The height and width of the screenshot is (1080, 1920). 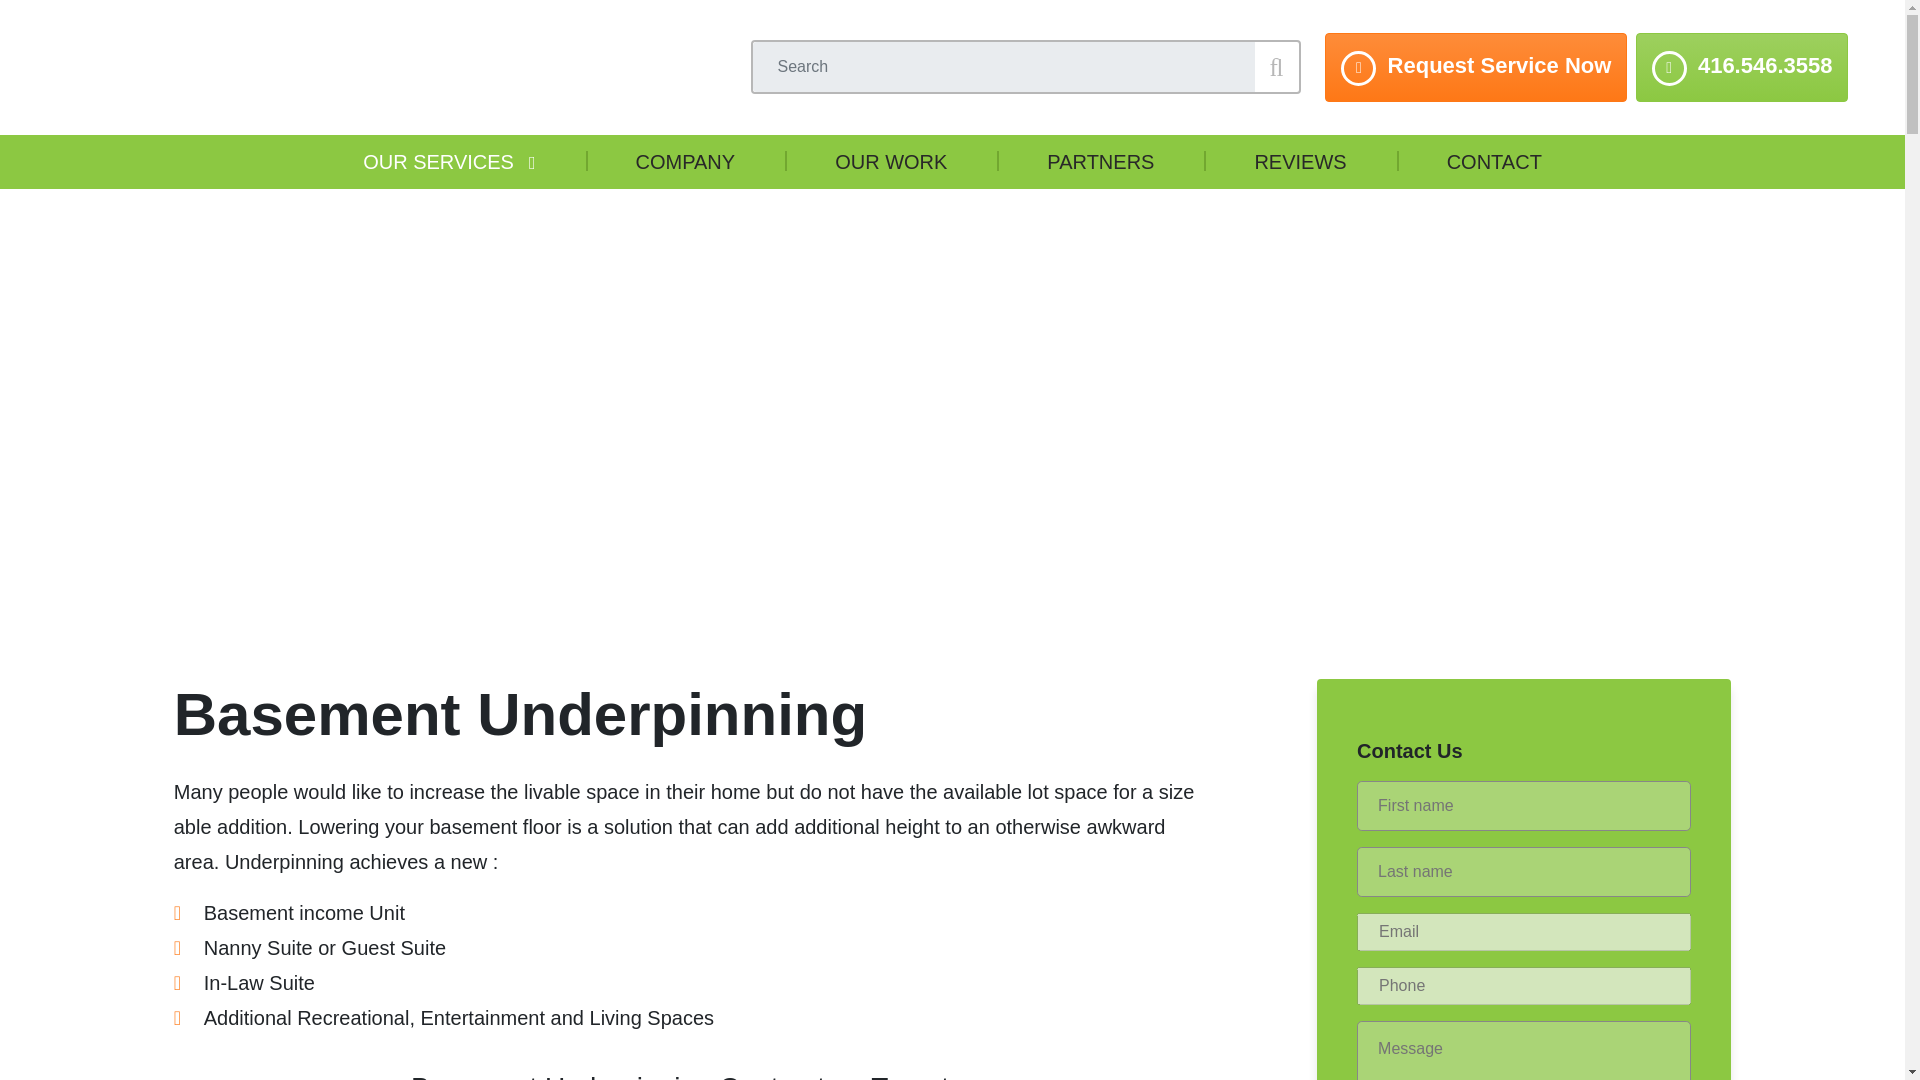 What do you see at coordinates (890, 162) in the screenshot?
I see `OUR WORK` at bounding box center [890, 162].